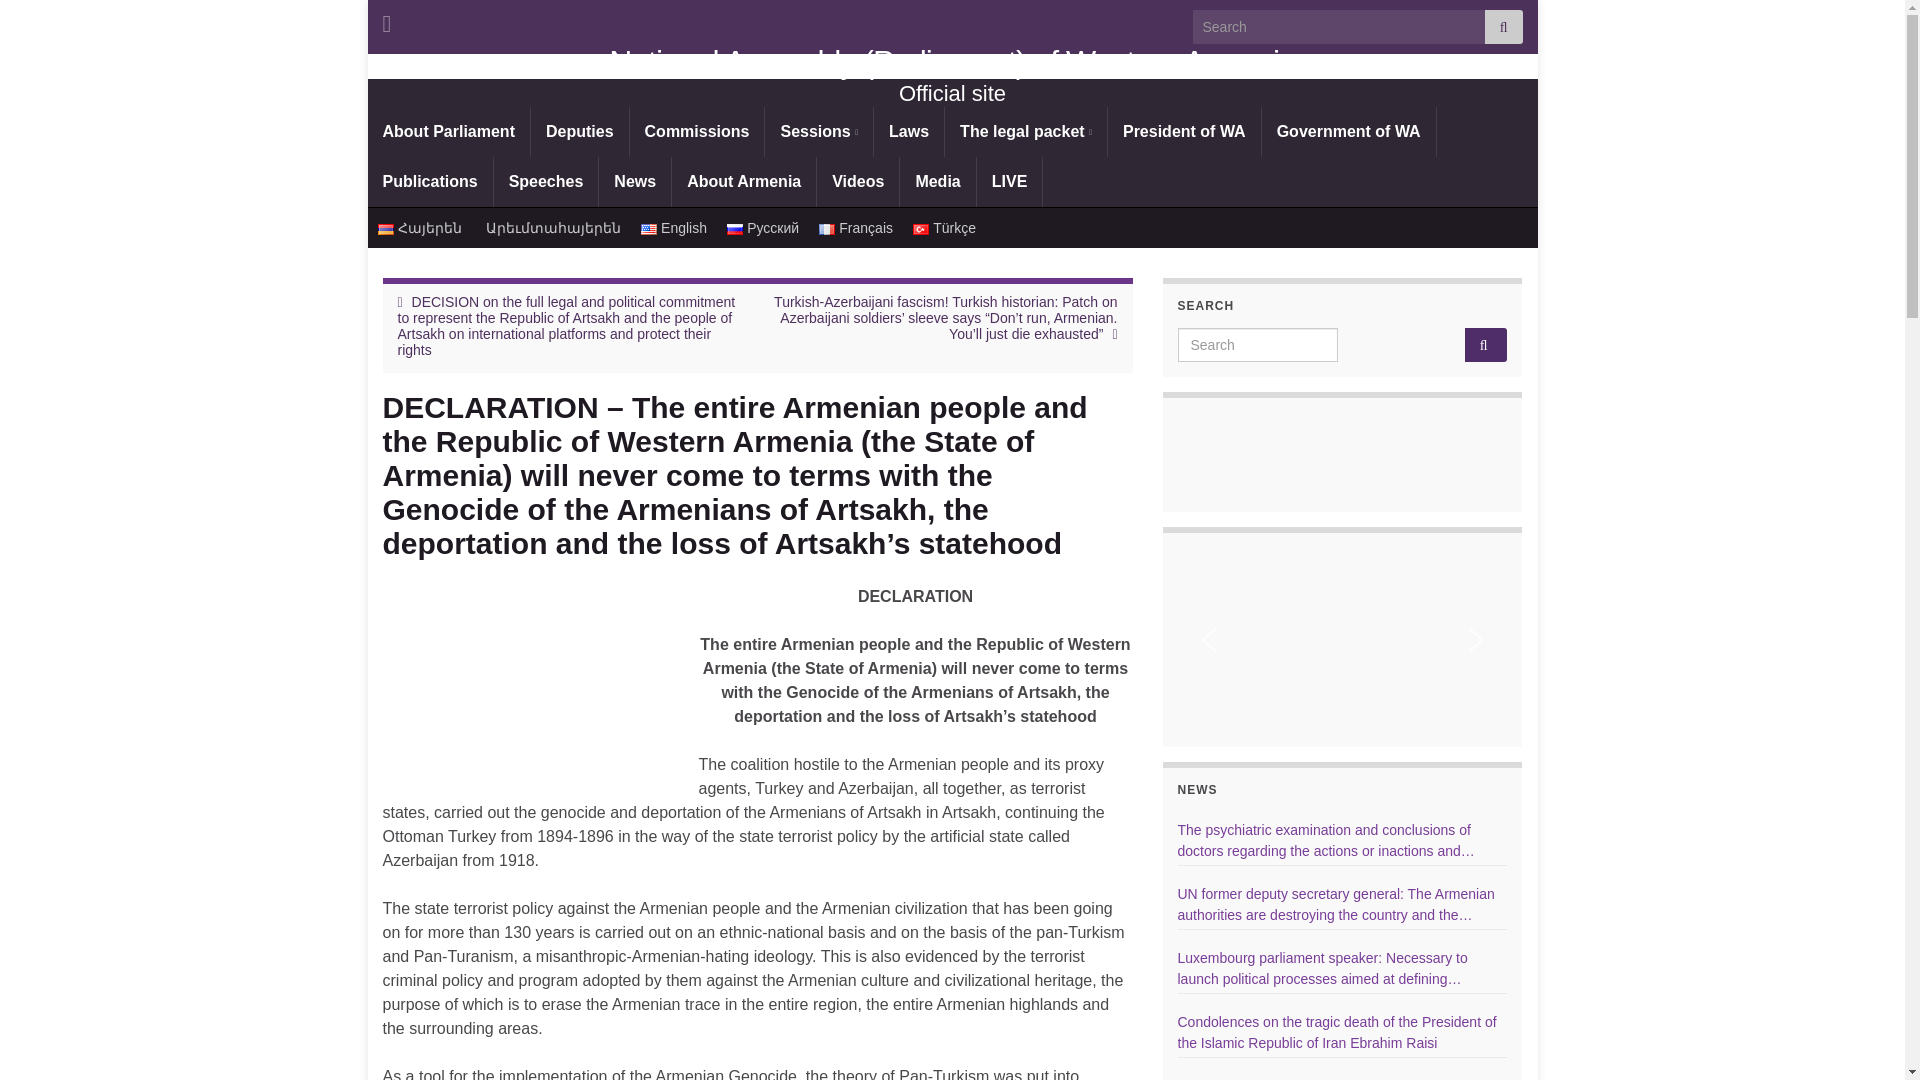  Describe the element at coordinates (818, 131) in the screenshot. I see `Sessions` at that location.